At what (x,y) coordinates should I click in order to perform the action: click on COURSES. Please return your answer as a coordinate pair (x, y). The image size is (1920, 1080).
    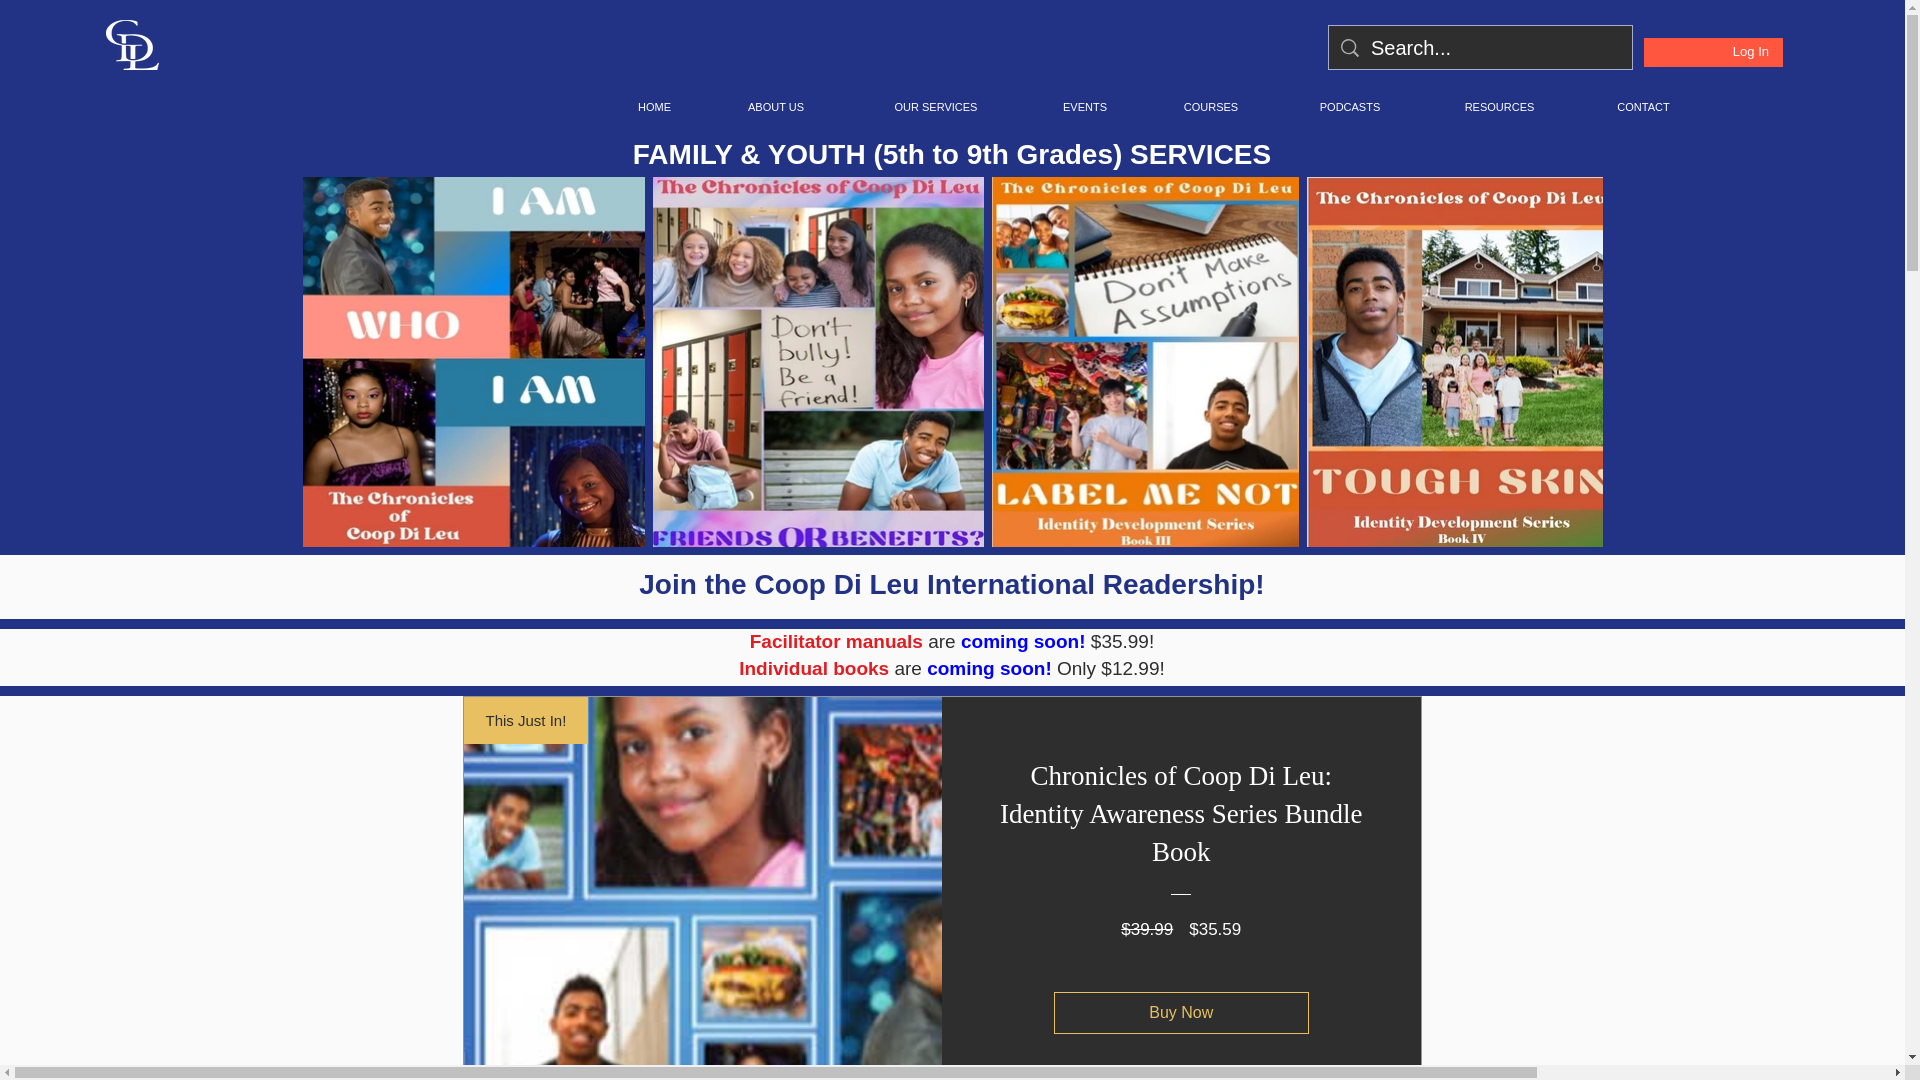
    Looking at the image, I should click on (1210, 106).